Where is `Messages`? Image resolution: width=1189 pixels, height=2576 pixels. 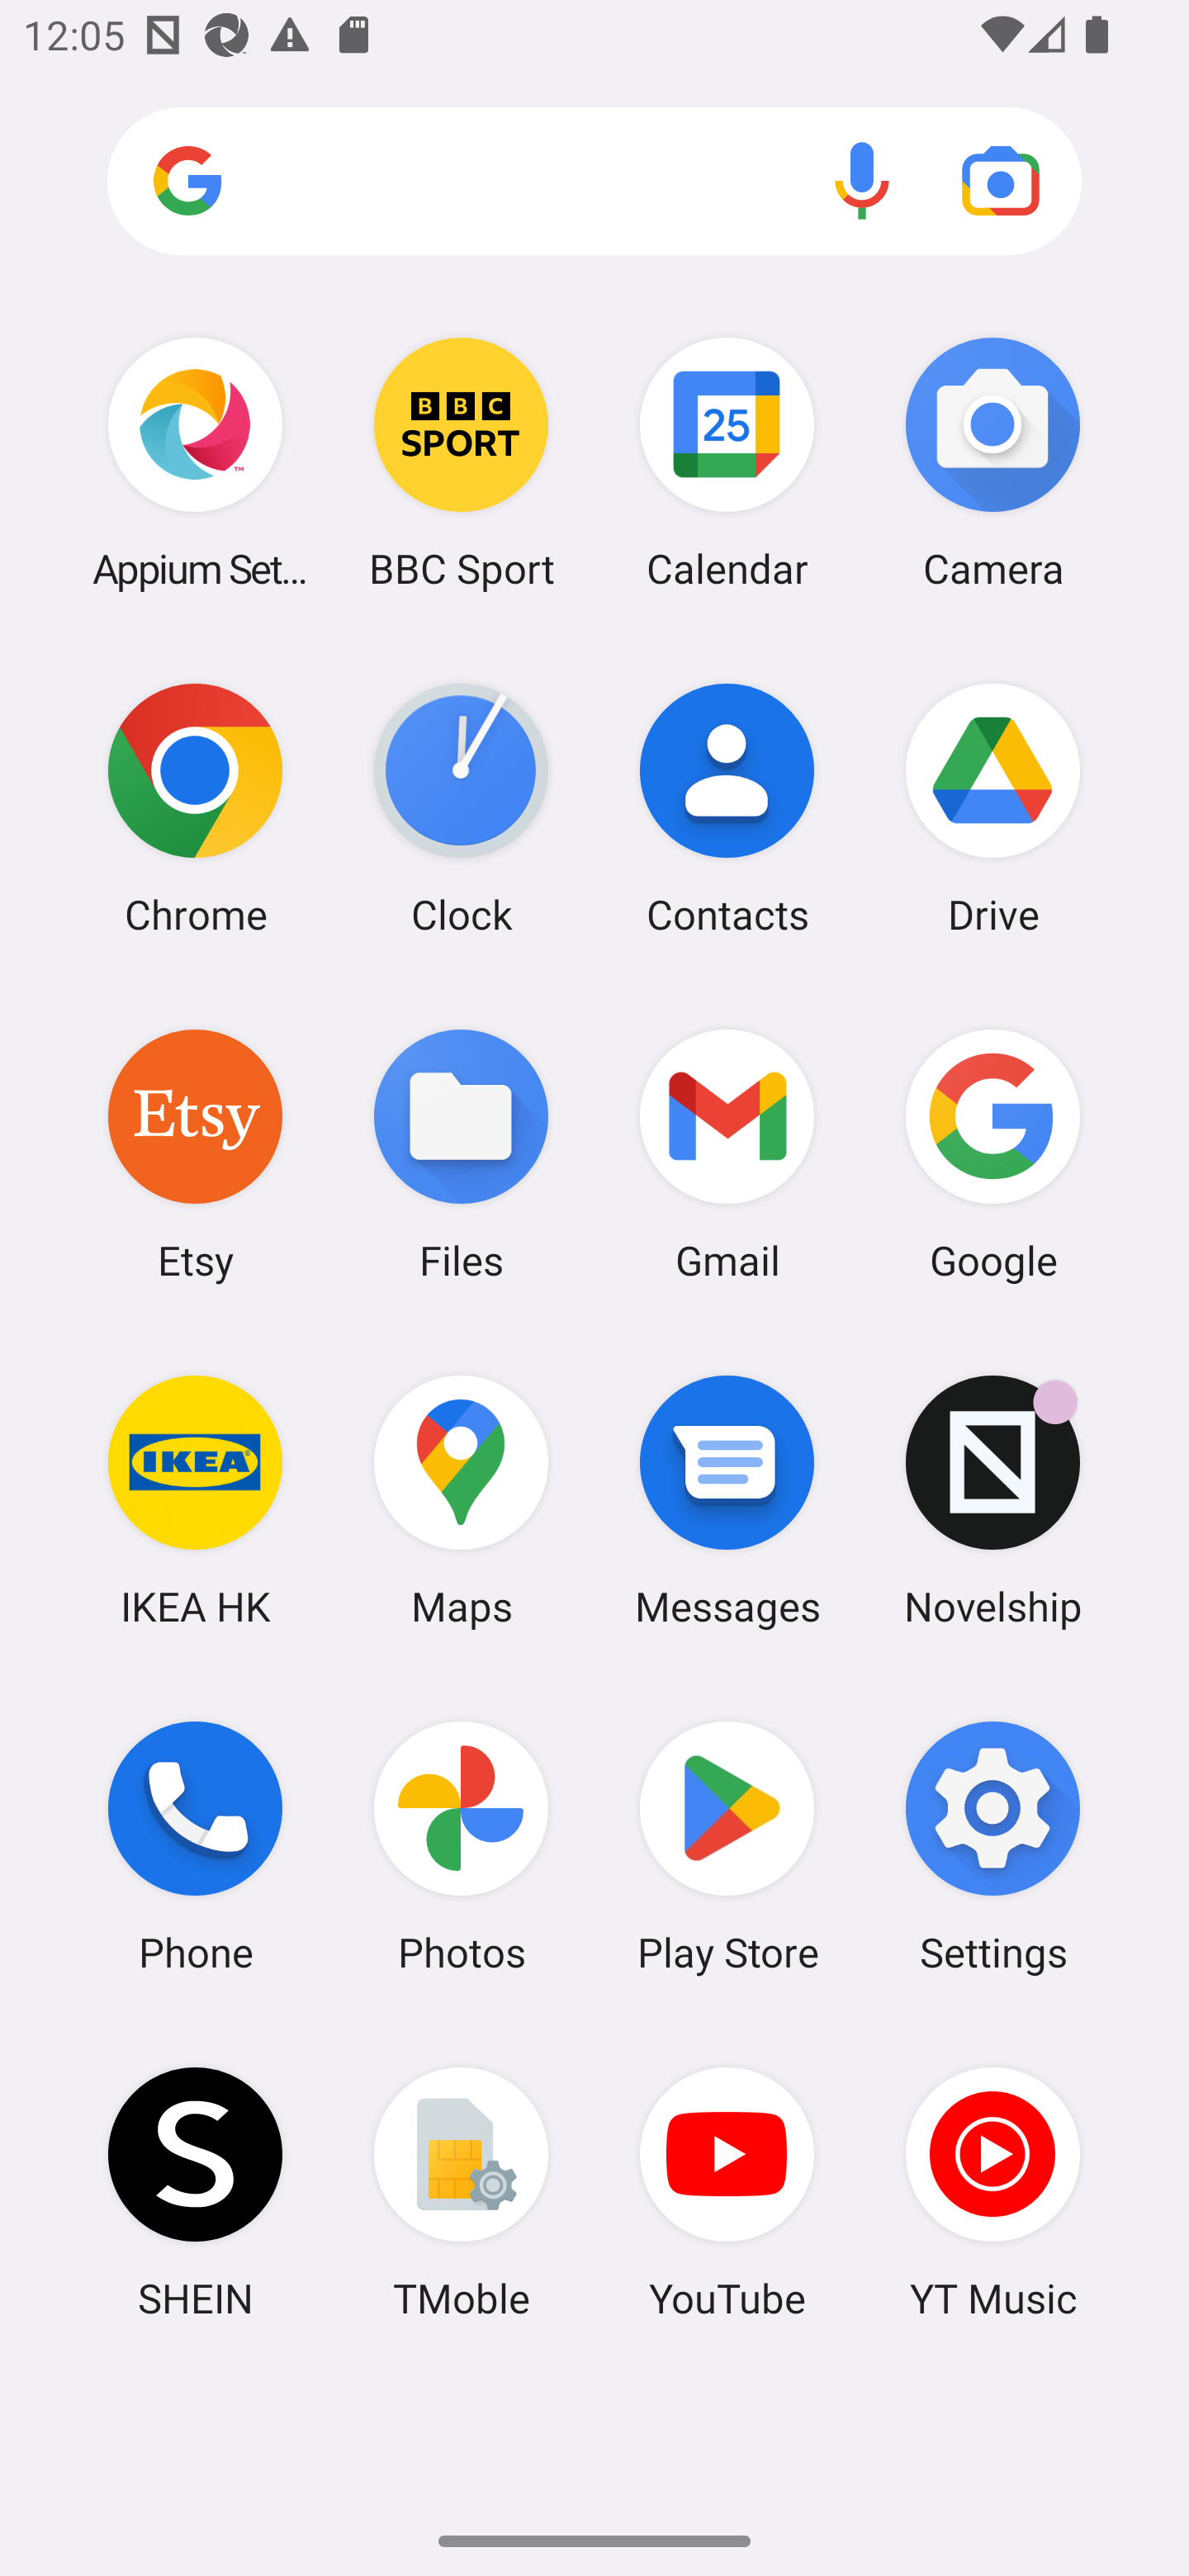 Messages is located at coordinates (727, 1500).